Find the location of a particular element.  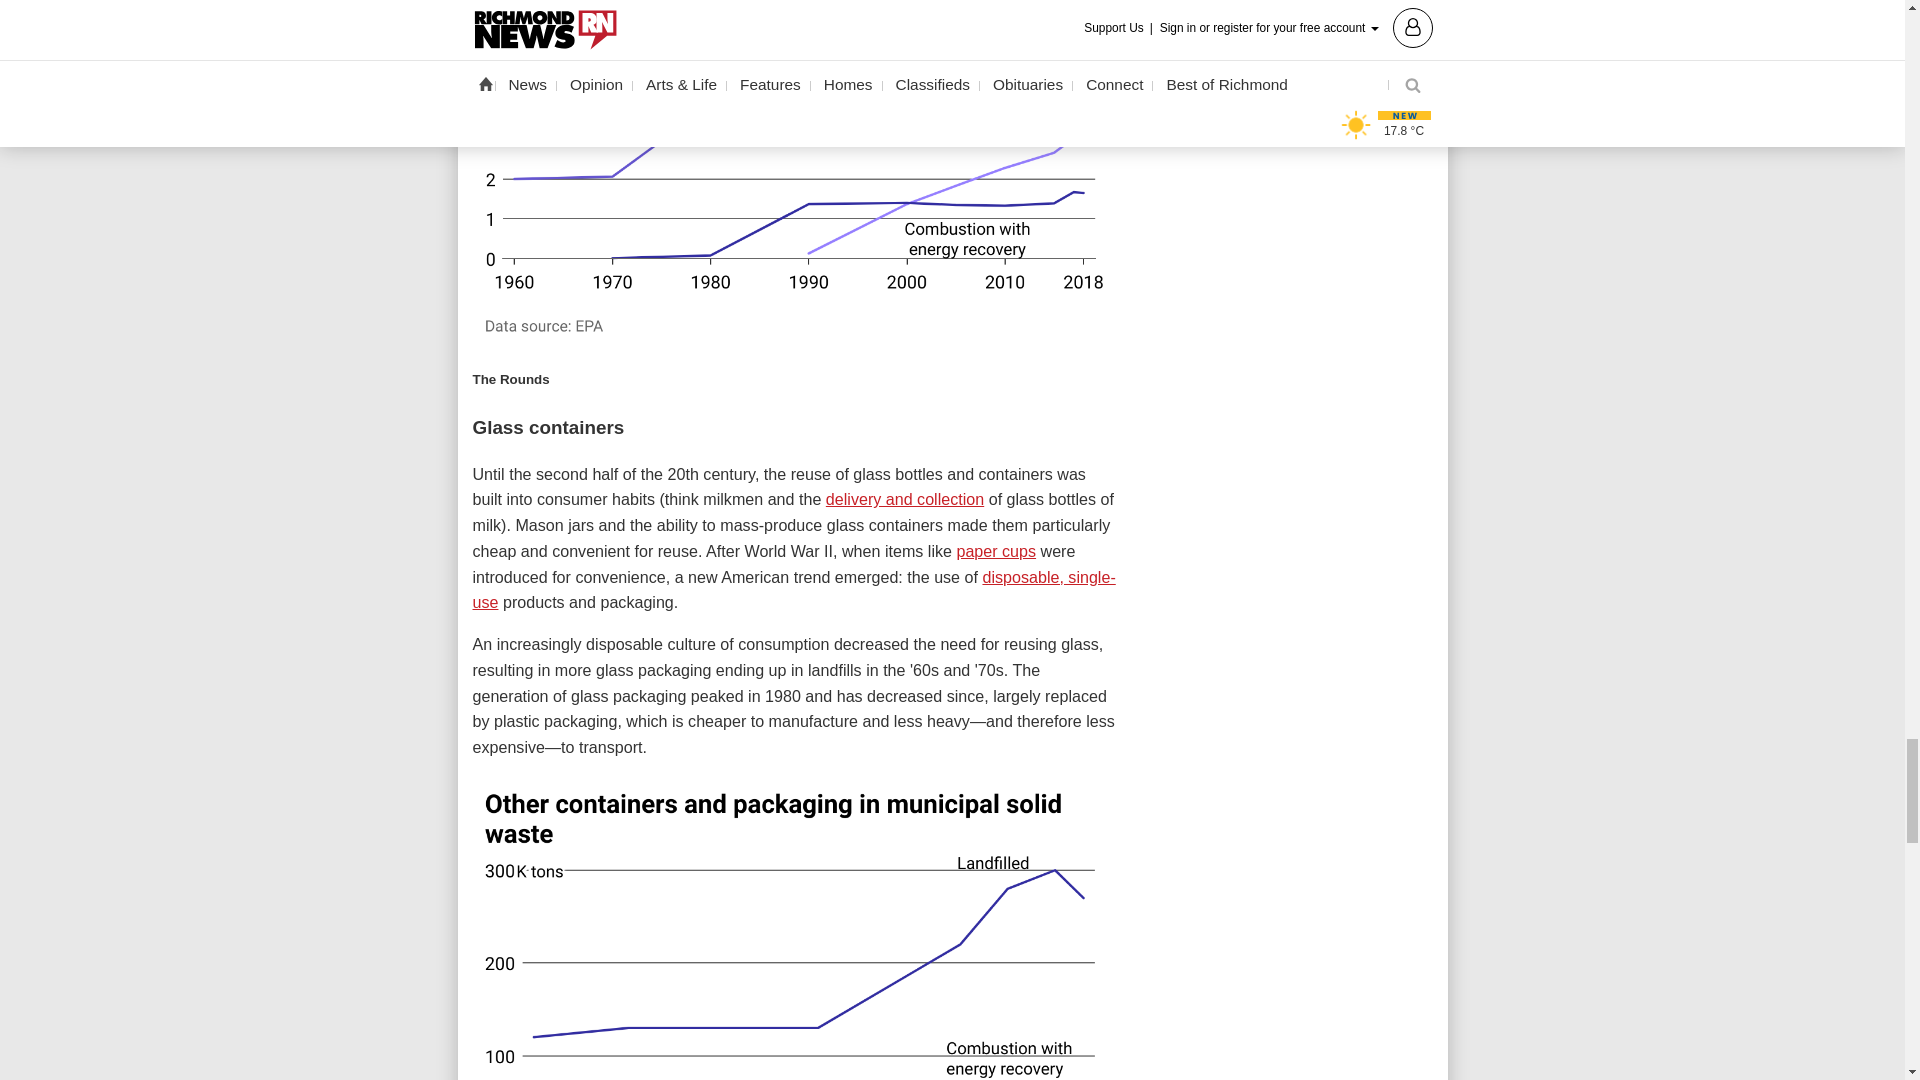

Glass containers is located at coordinates (794, 173).